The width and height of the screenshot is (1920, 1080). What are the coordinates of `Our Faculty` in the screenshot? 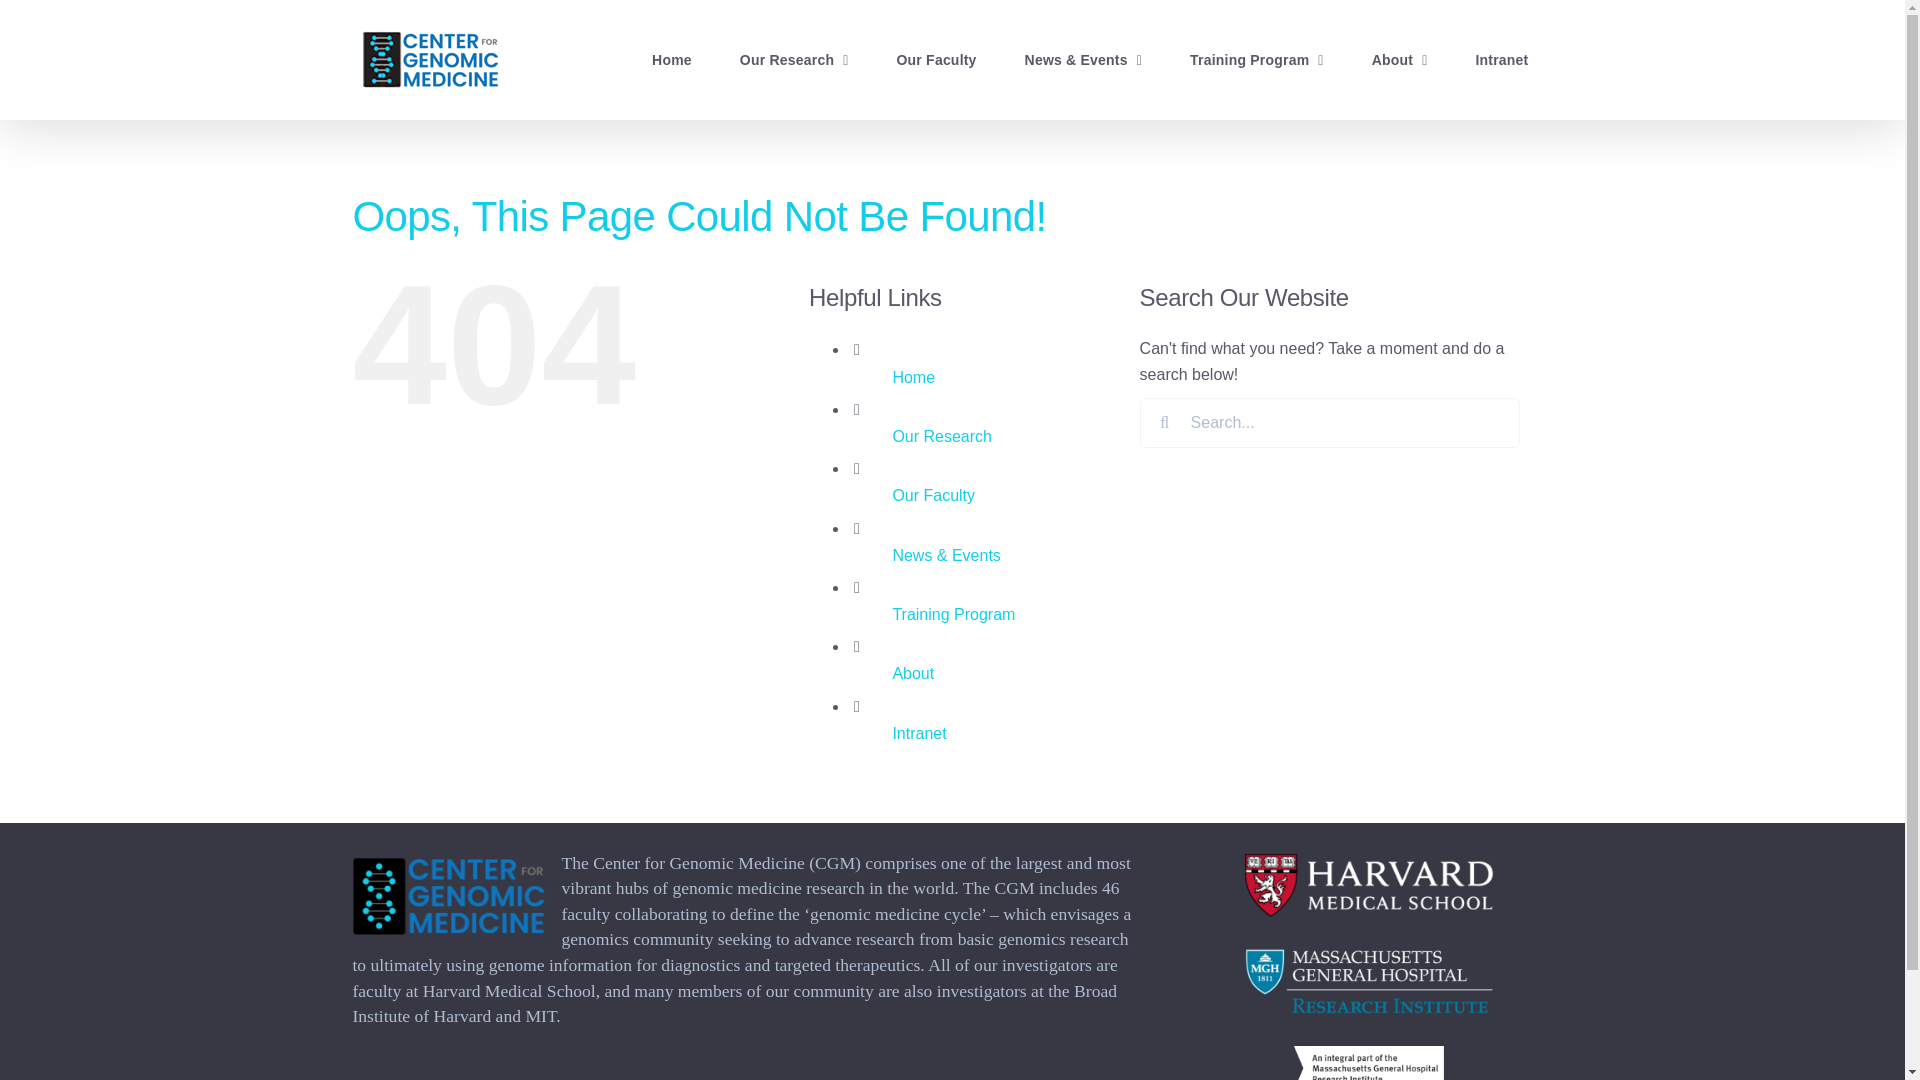 It's located at (936, 60).